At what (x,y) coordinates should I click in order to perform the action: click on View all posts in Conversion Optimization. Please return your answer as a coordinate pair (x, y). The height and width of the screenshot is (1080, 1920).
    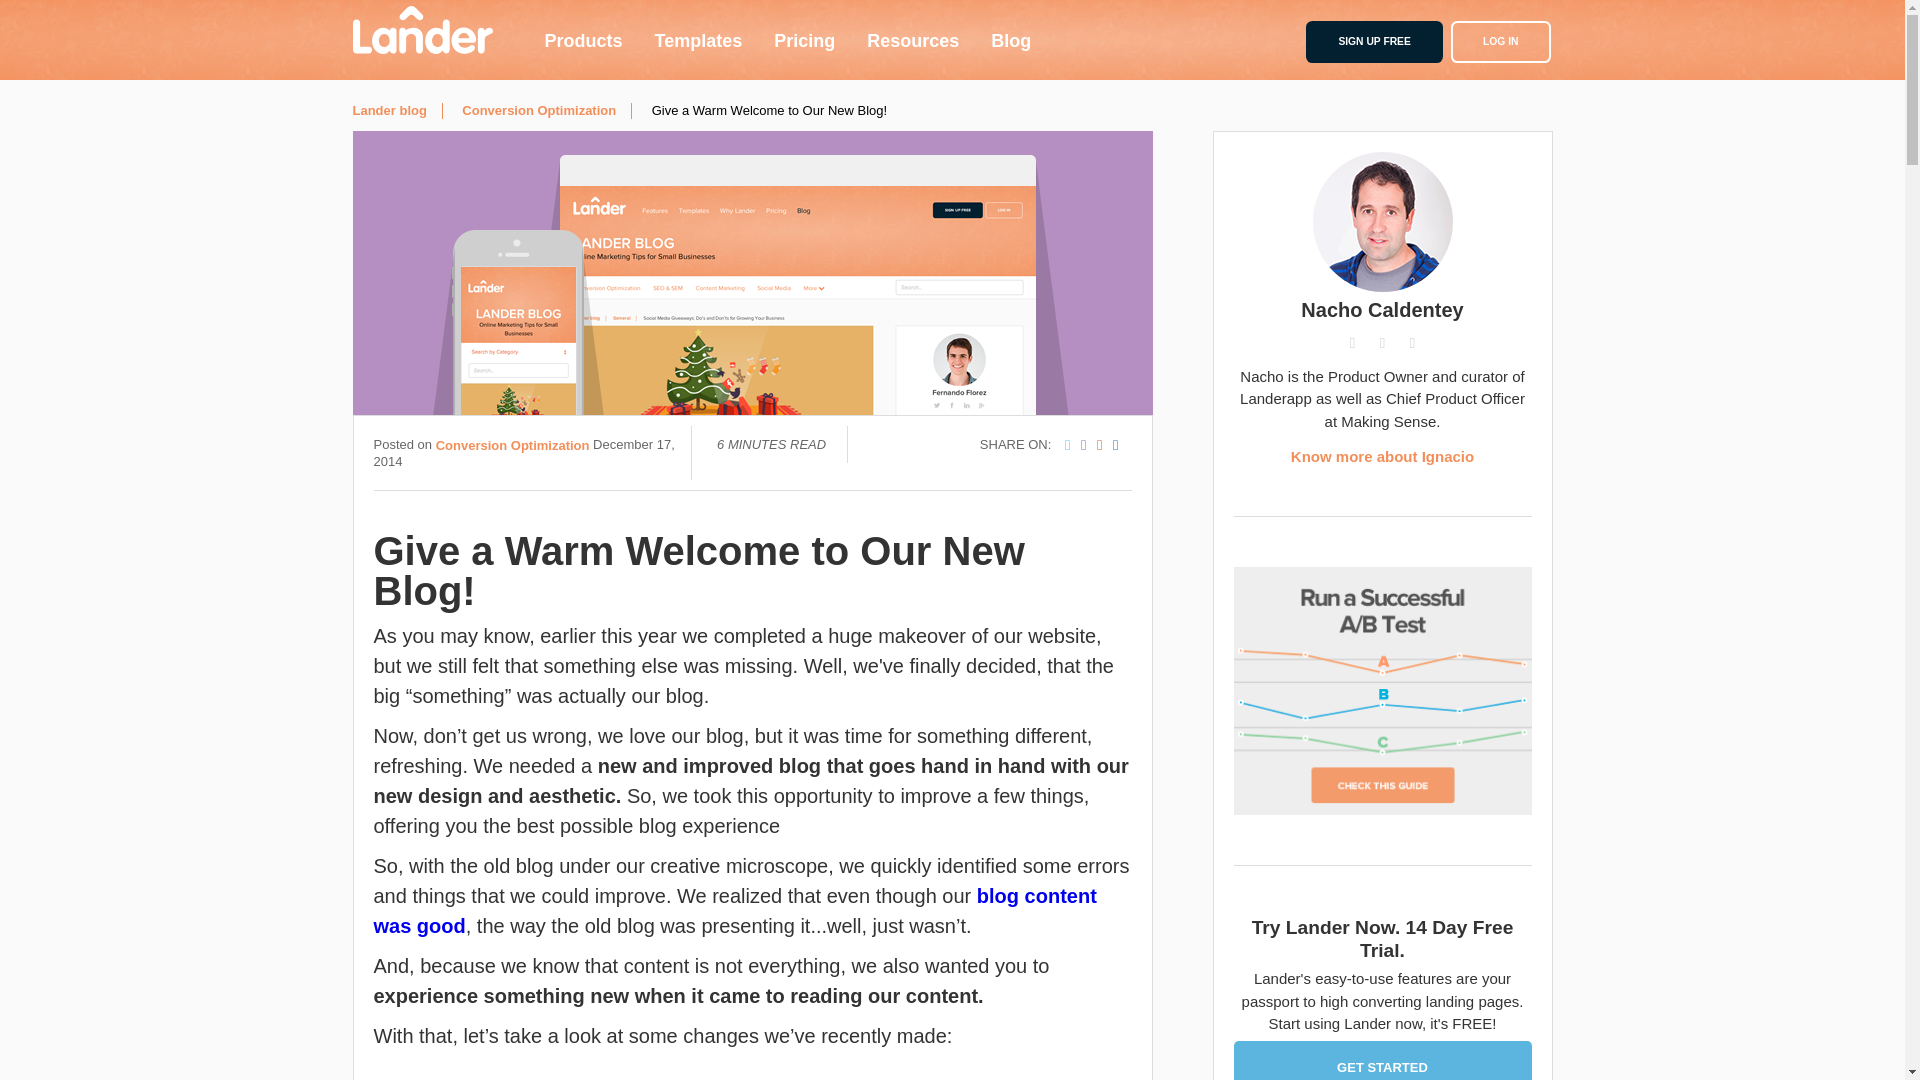
    Looking at the image, I should click on (512, 444).